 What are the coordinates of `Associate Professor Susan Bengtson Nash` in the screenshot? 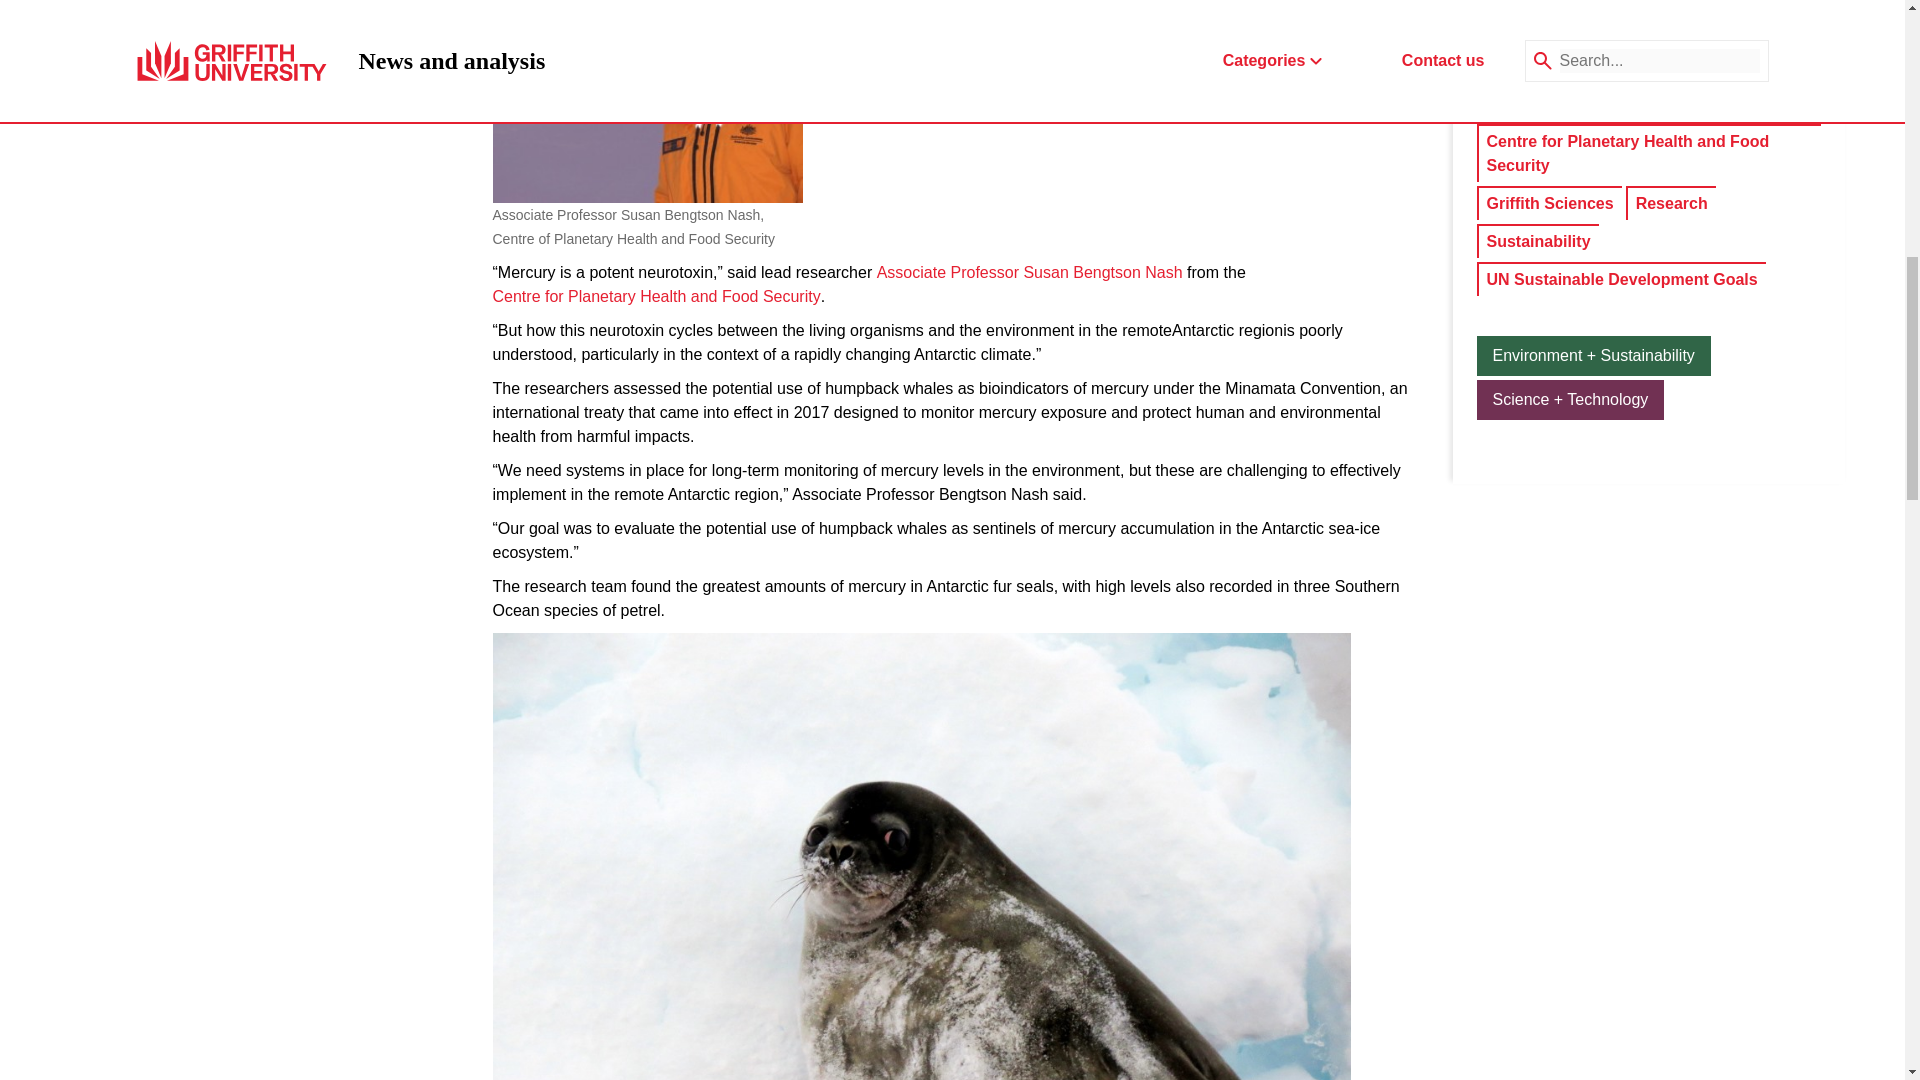 It's located at (1030, 273).